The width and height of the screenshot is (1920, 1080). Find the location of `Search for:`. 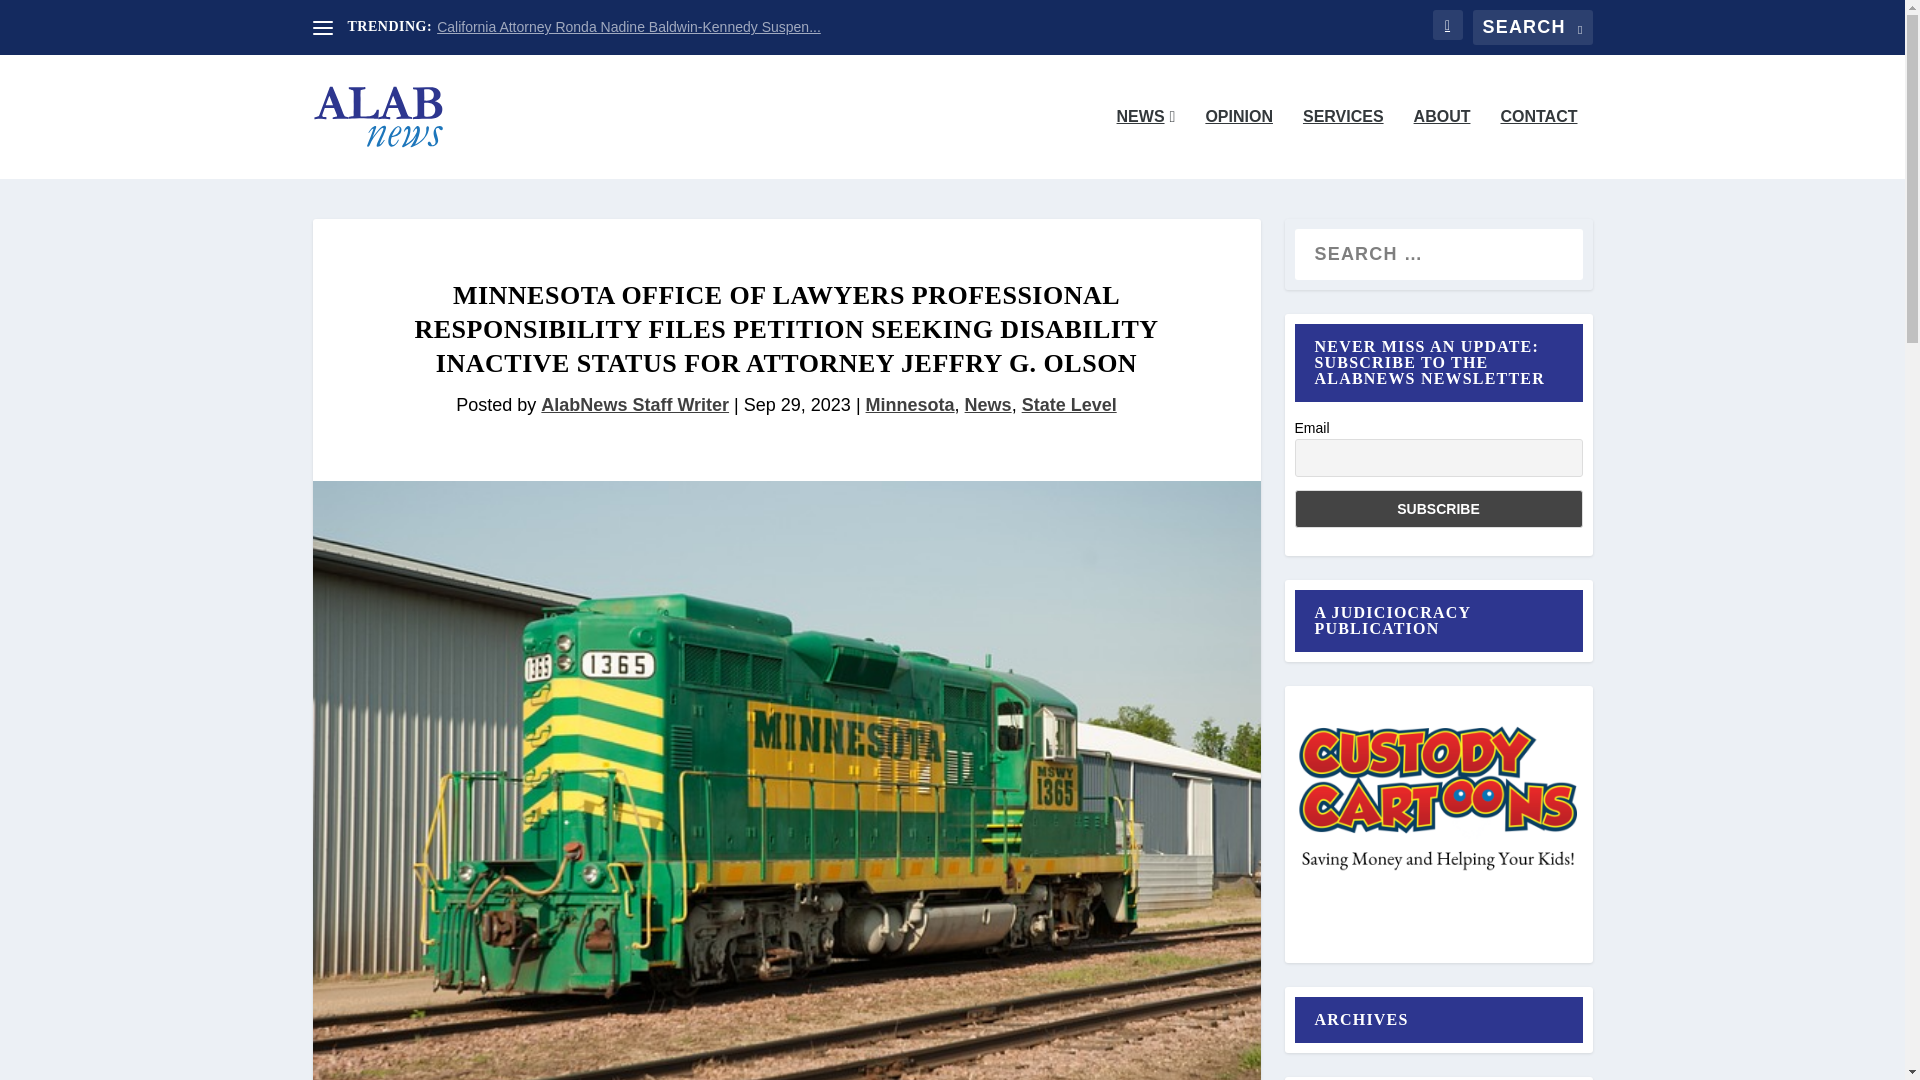

Search for: is located at coordinates (1532, 27).